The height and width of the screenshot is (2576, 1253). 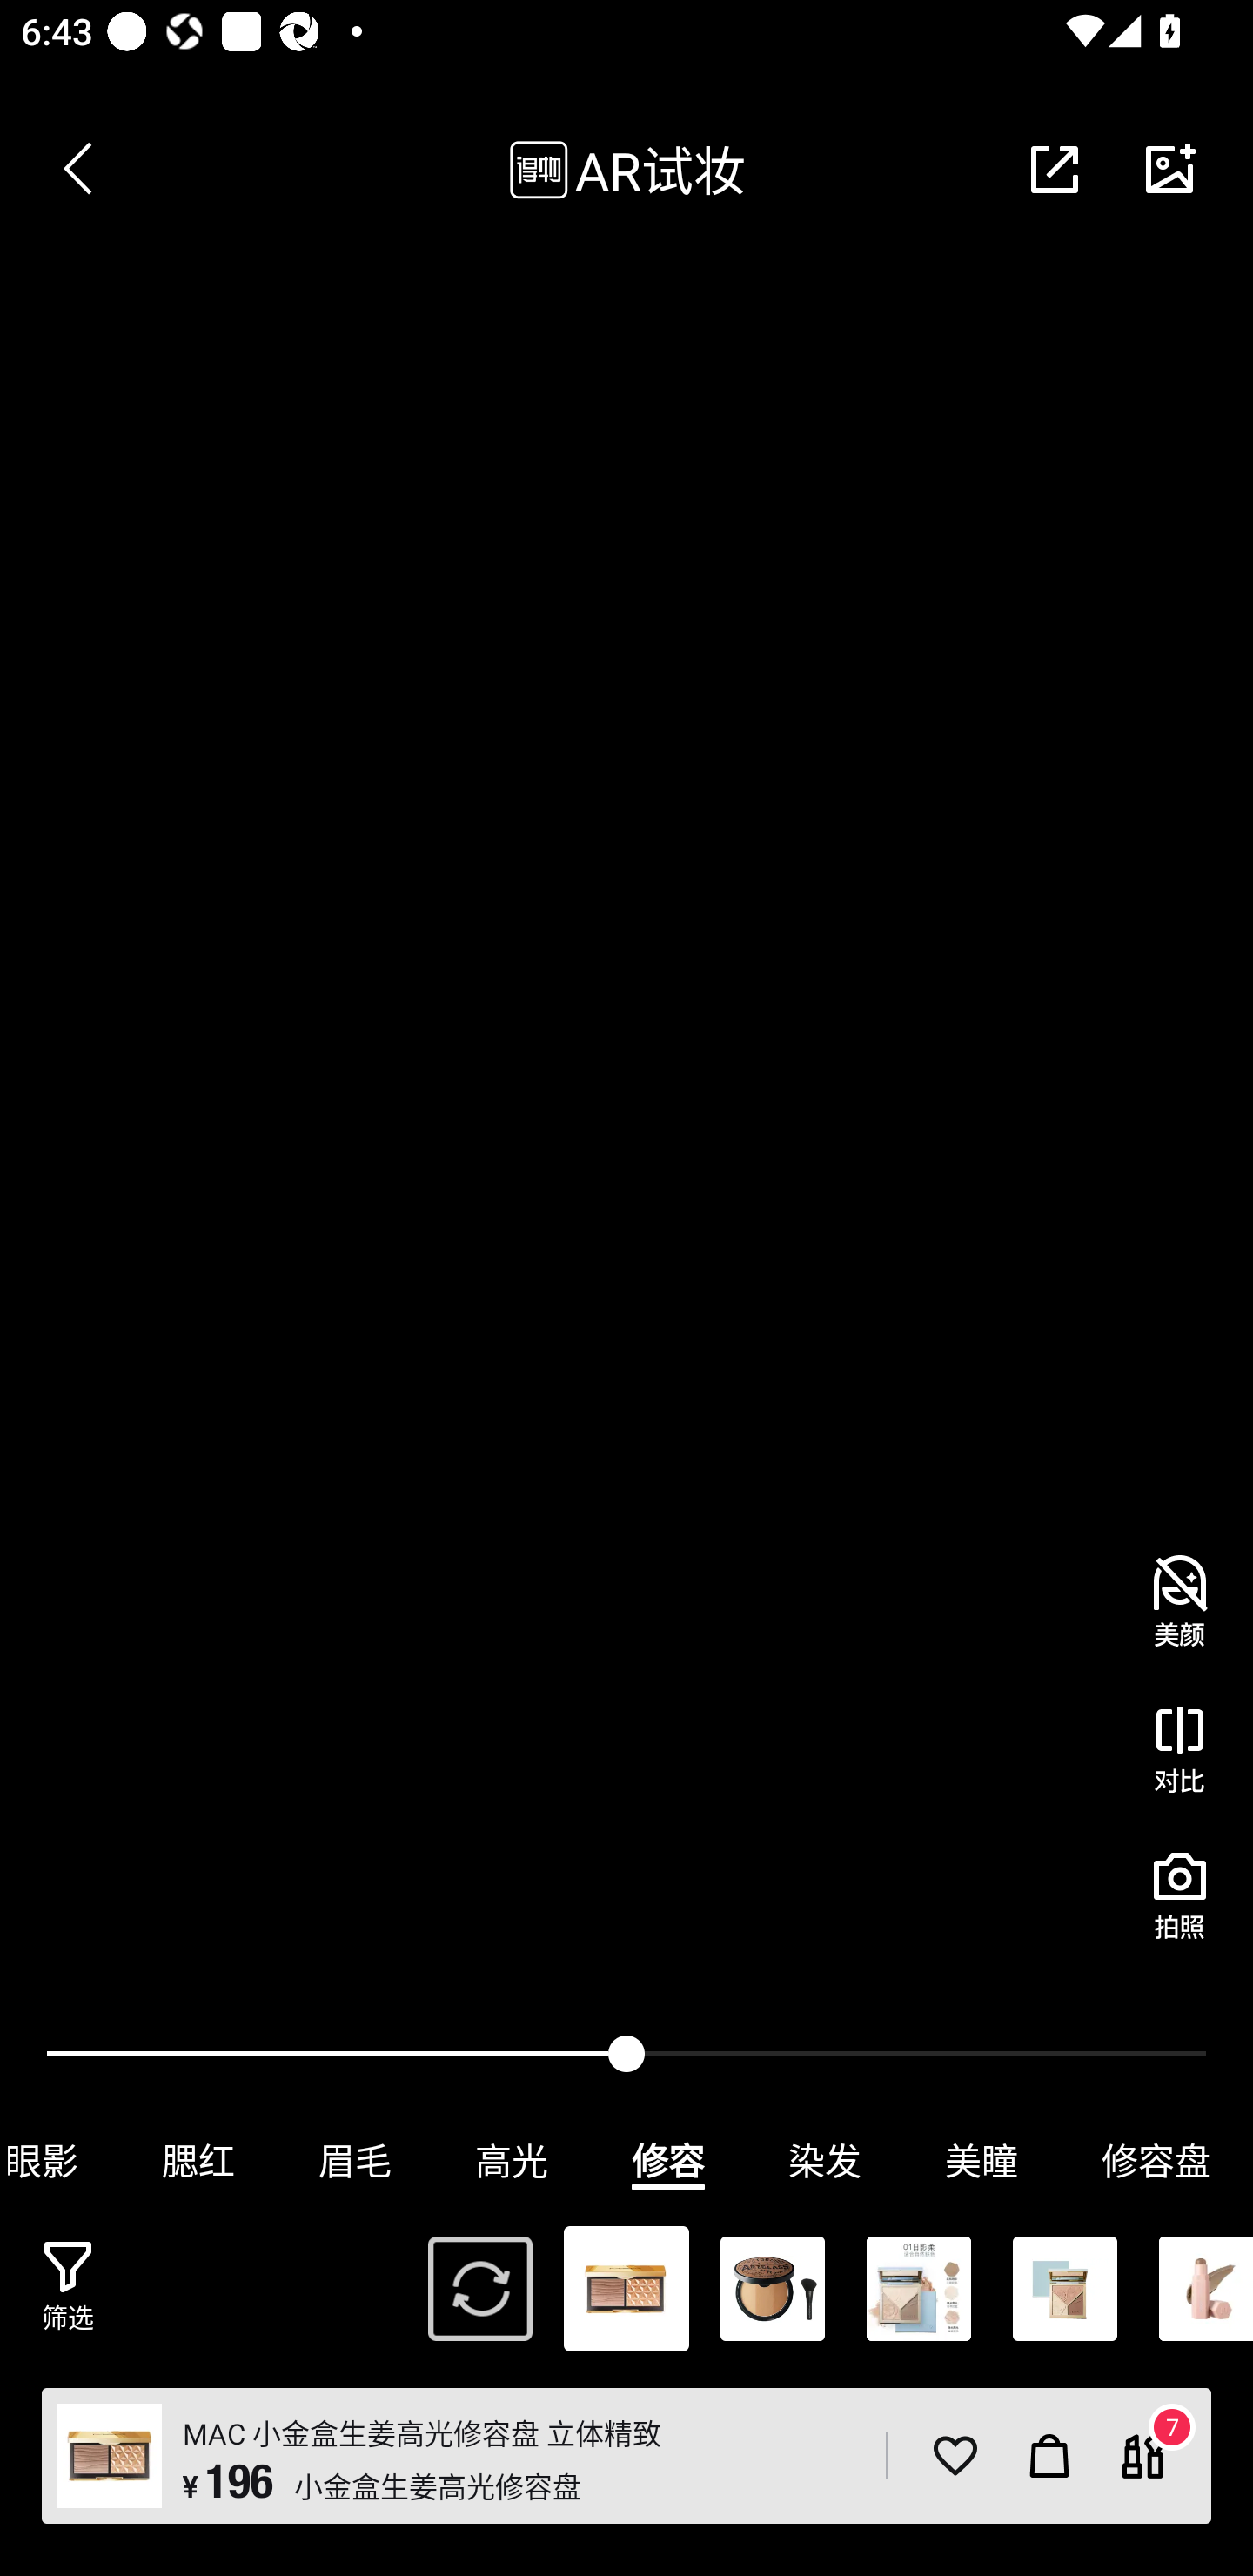 What do you see at coordinates (626, 2456) in the screenshot?
I see `MAC 小金盒生姜高光修容盘 立体精致 ¥ 196 小金盒生姜高光修容盘 7` at bounding box center [626, 2456].